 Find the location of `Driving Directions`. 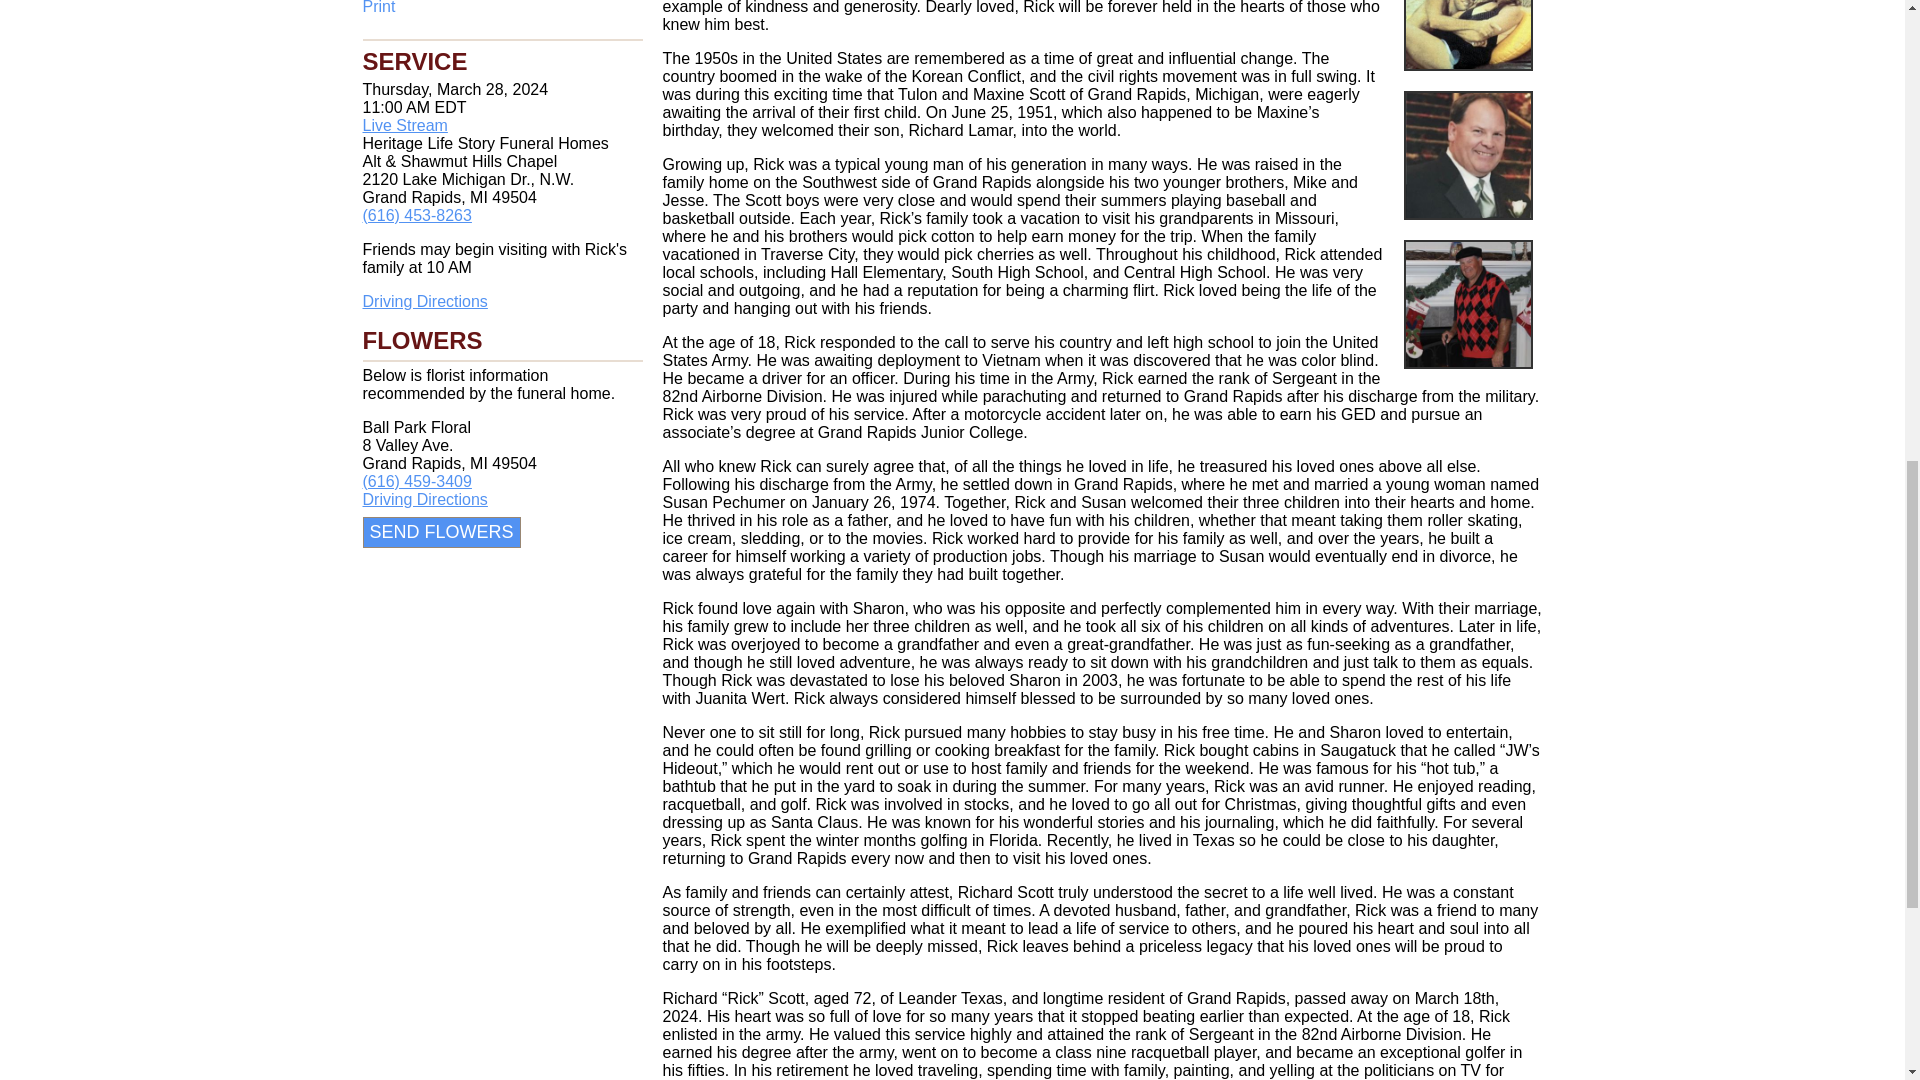

Driving Directions is located at coordinates (424, 300).